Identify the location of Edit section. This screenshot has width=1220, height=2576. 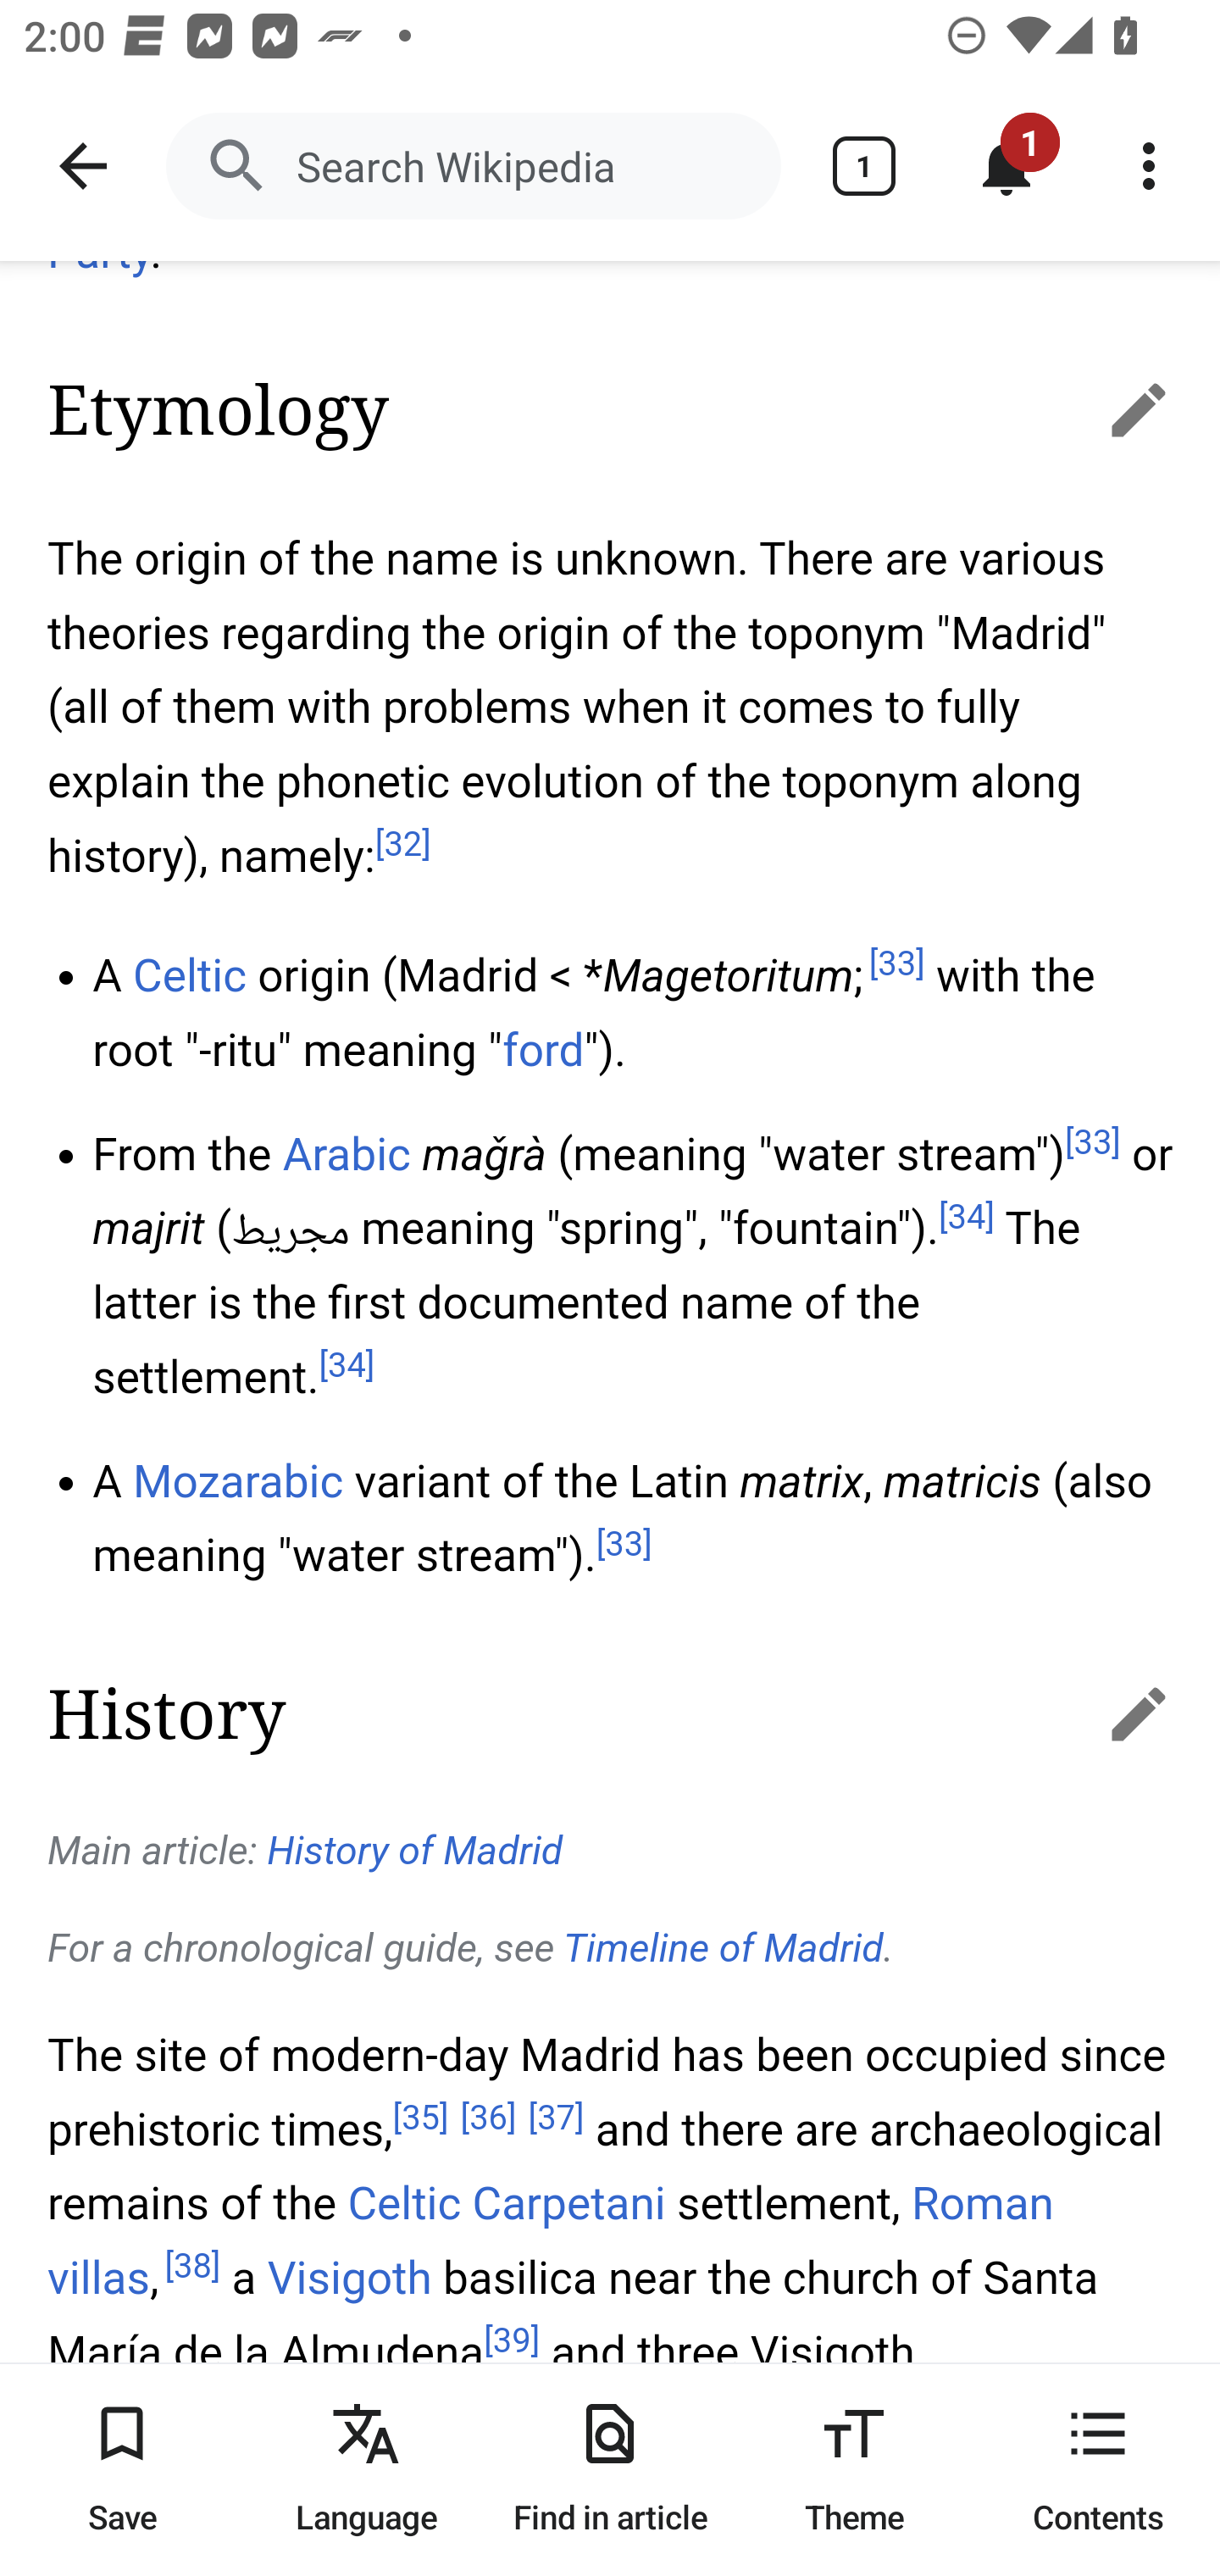
(1105, 408).